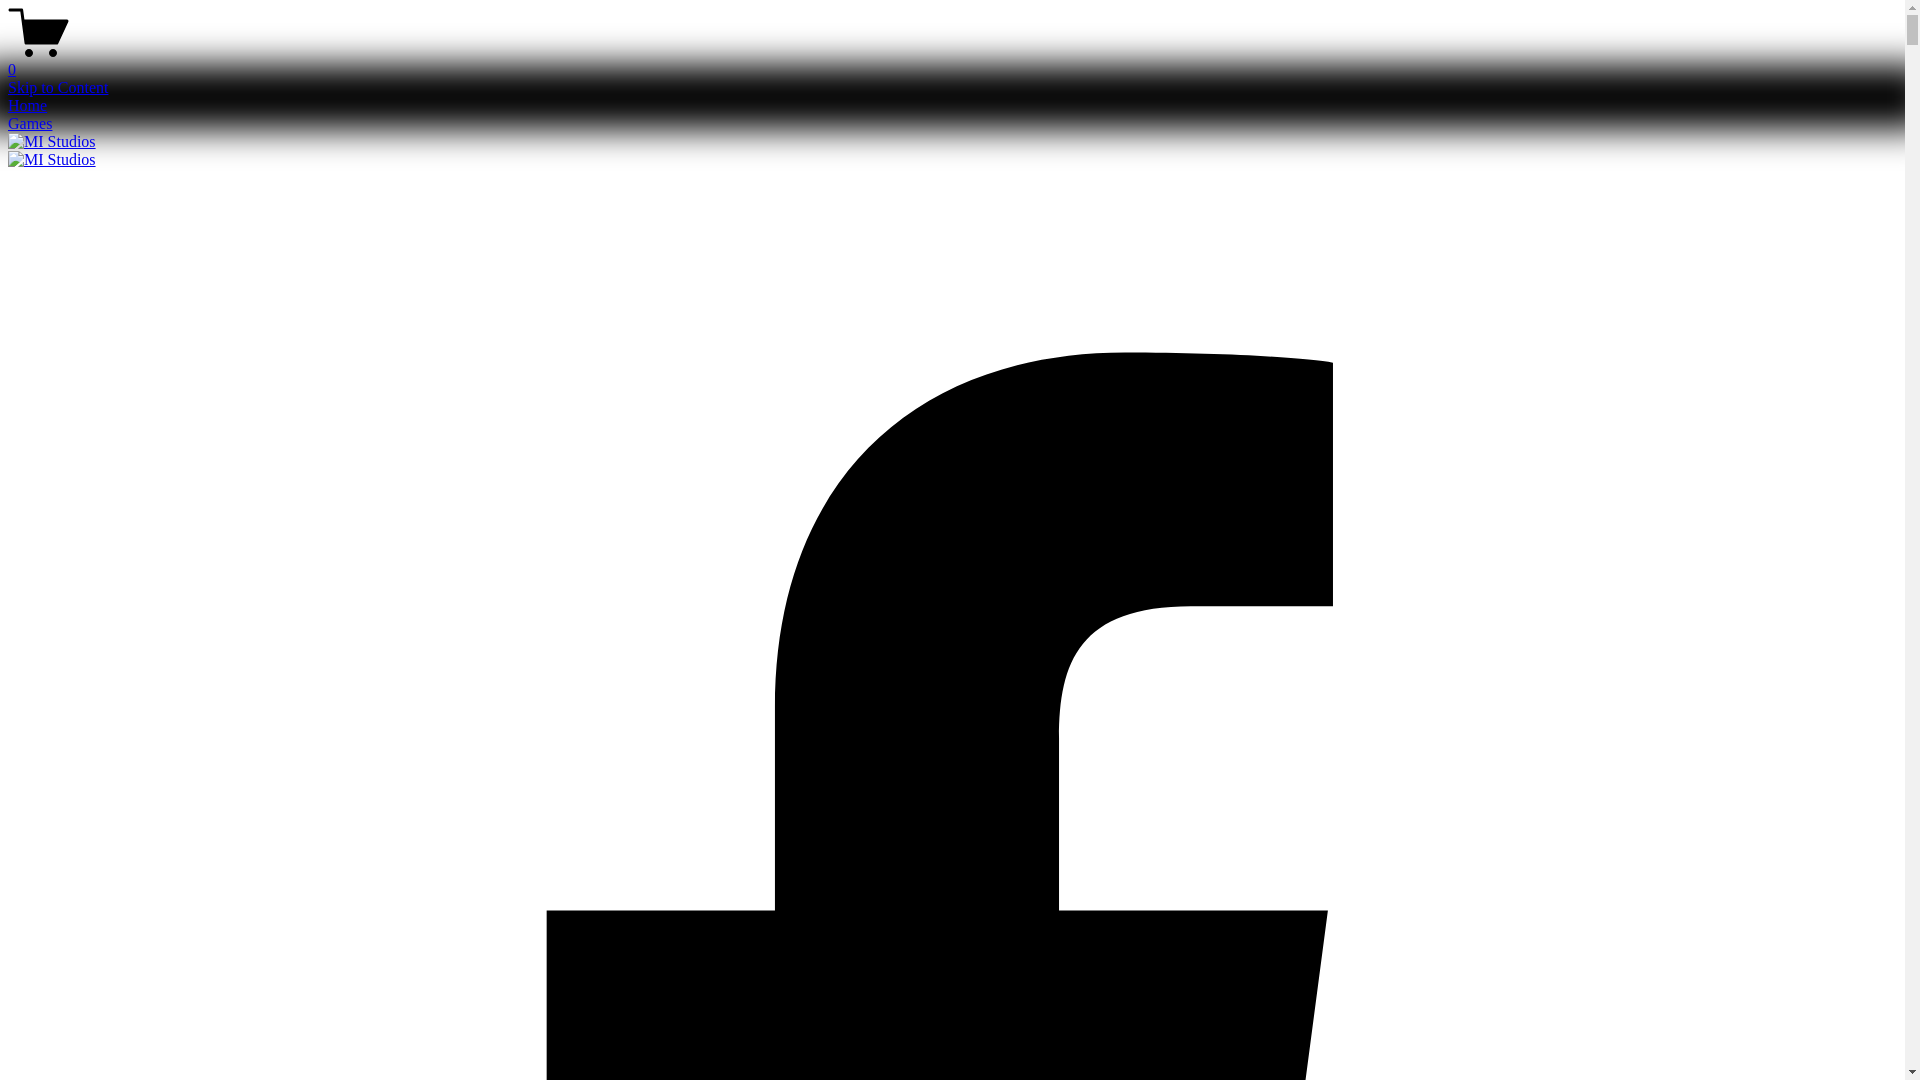 This screenshot has width=1920, height=1080. Describe the element at coordinates (28, 106) in the screenshot. I see `Home` at that location.